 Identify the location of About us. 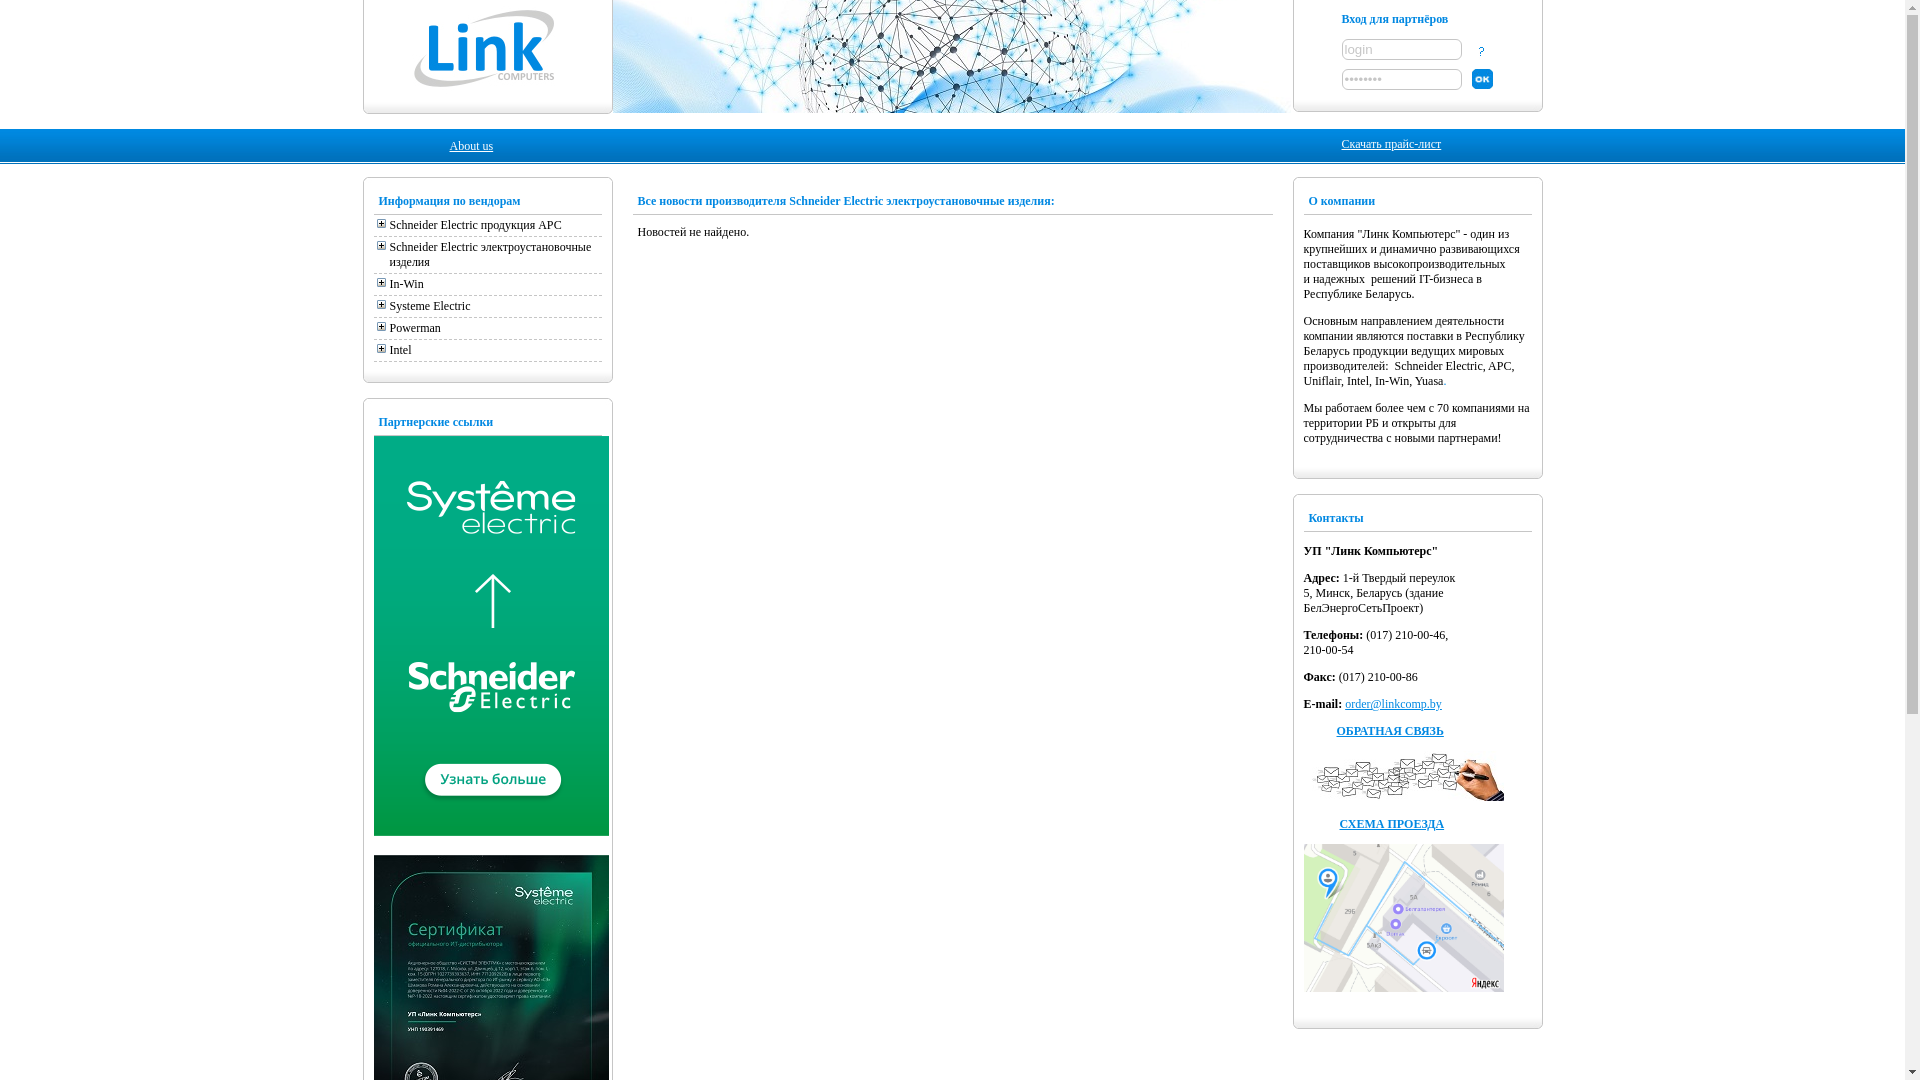
(472, 146).